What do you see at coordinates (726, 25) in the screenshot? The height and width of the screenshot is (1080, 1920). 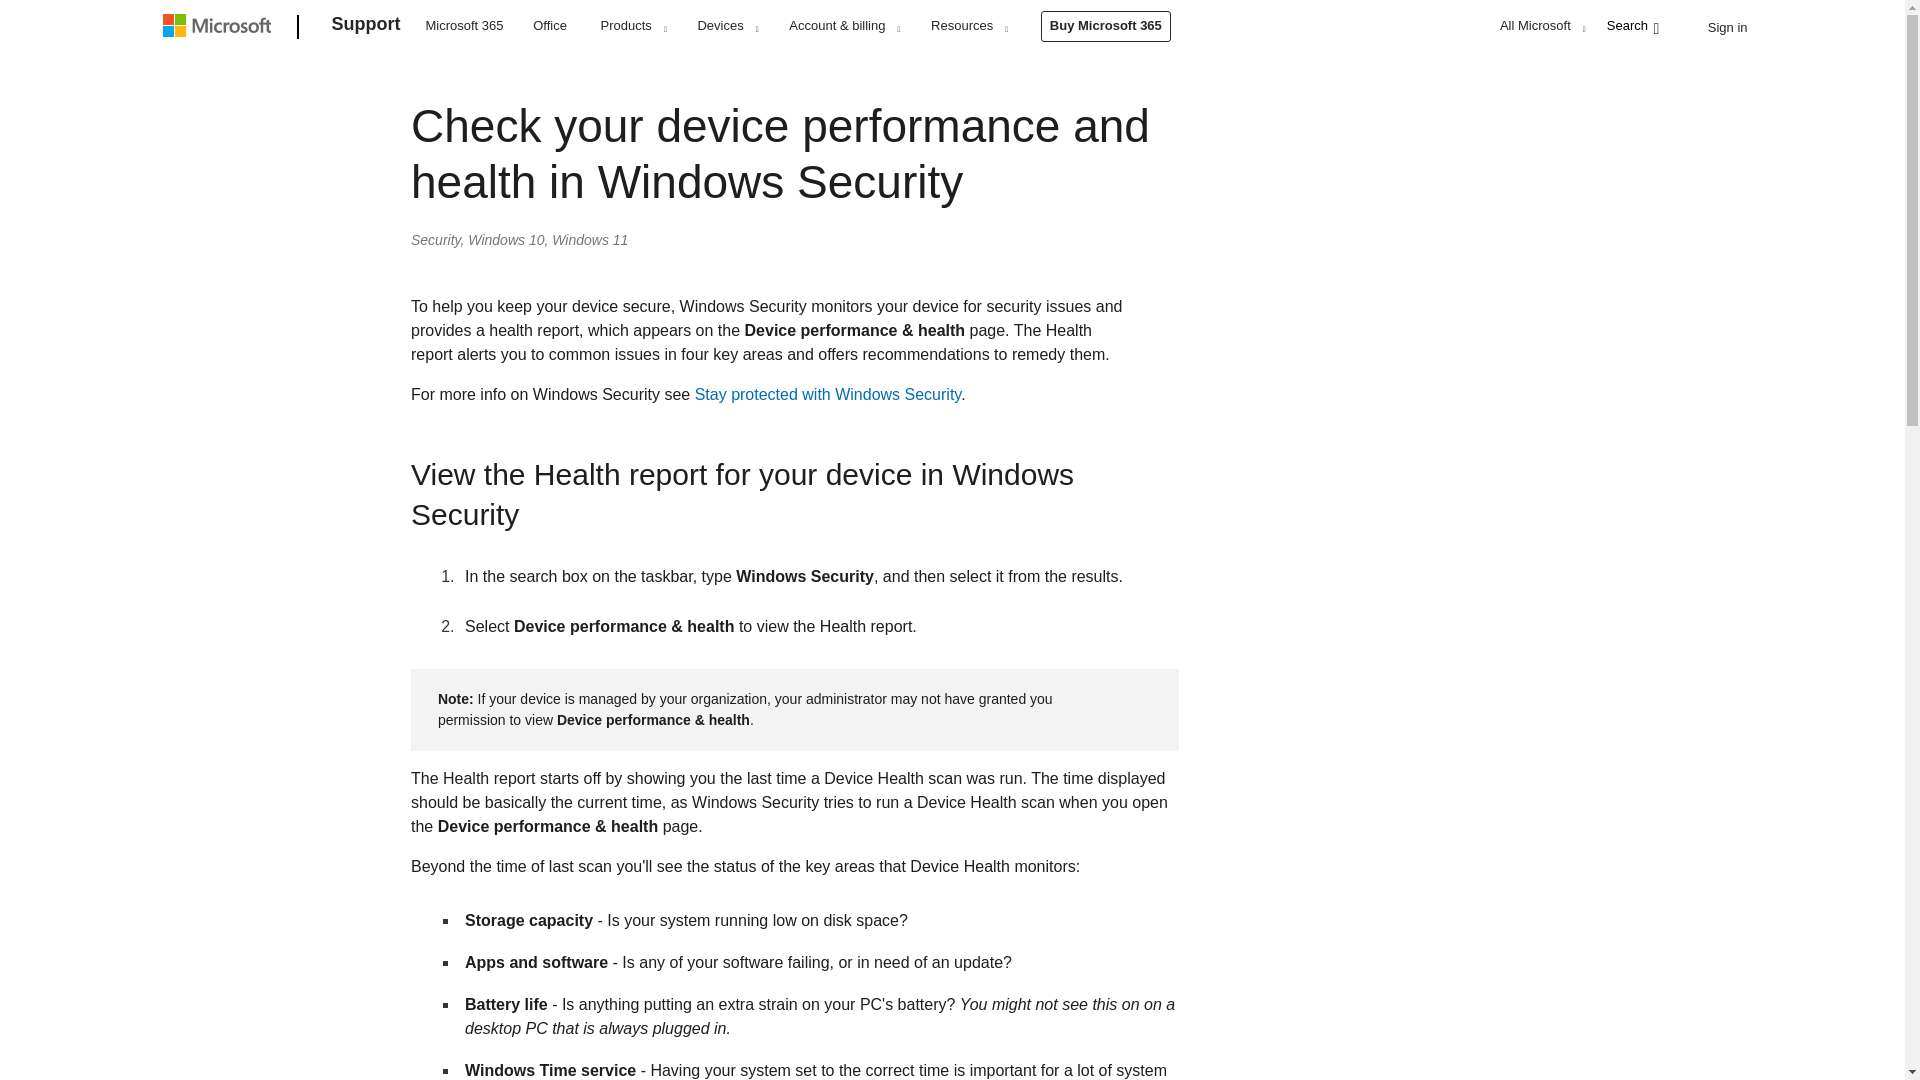 I see `Devices` at bounding box center [726, 25].